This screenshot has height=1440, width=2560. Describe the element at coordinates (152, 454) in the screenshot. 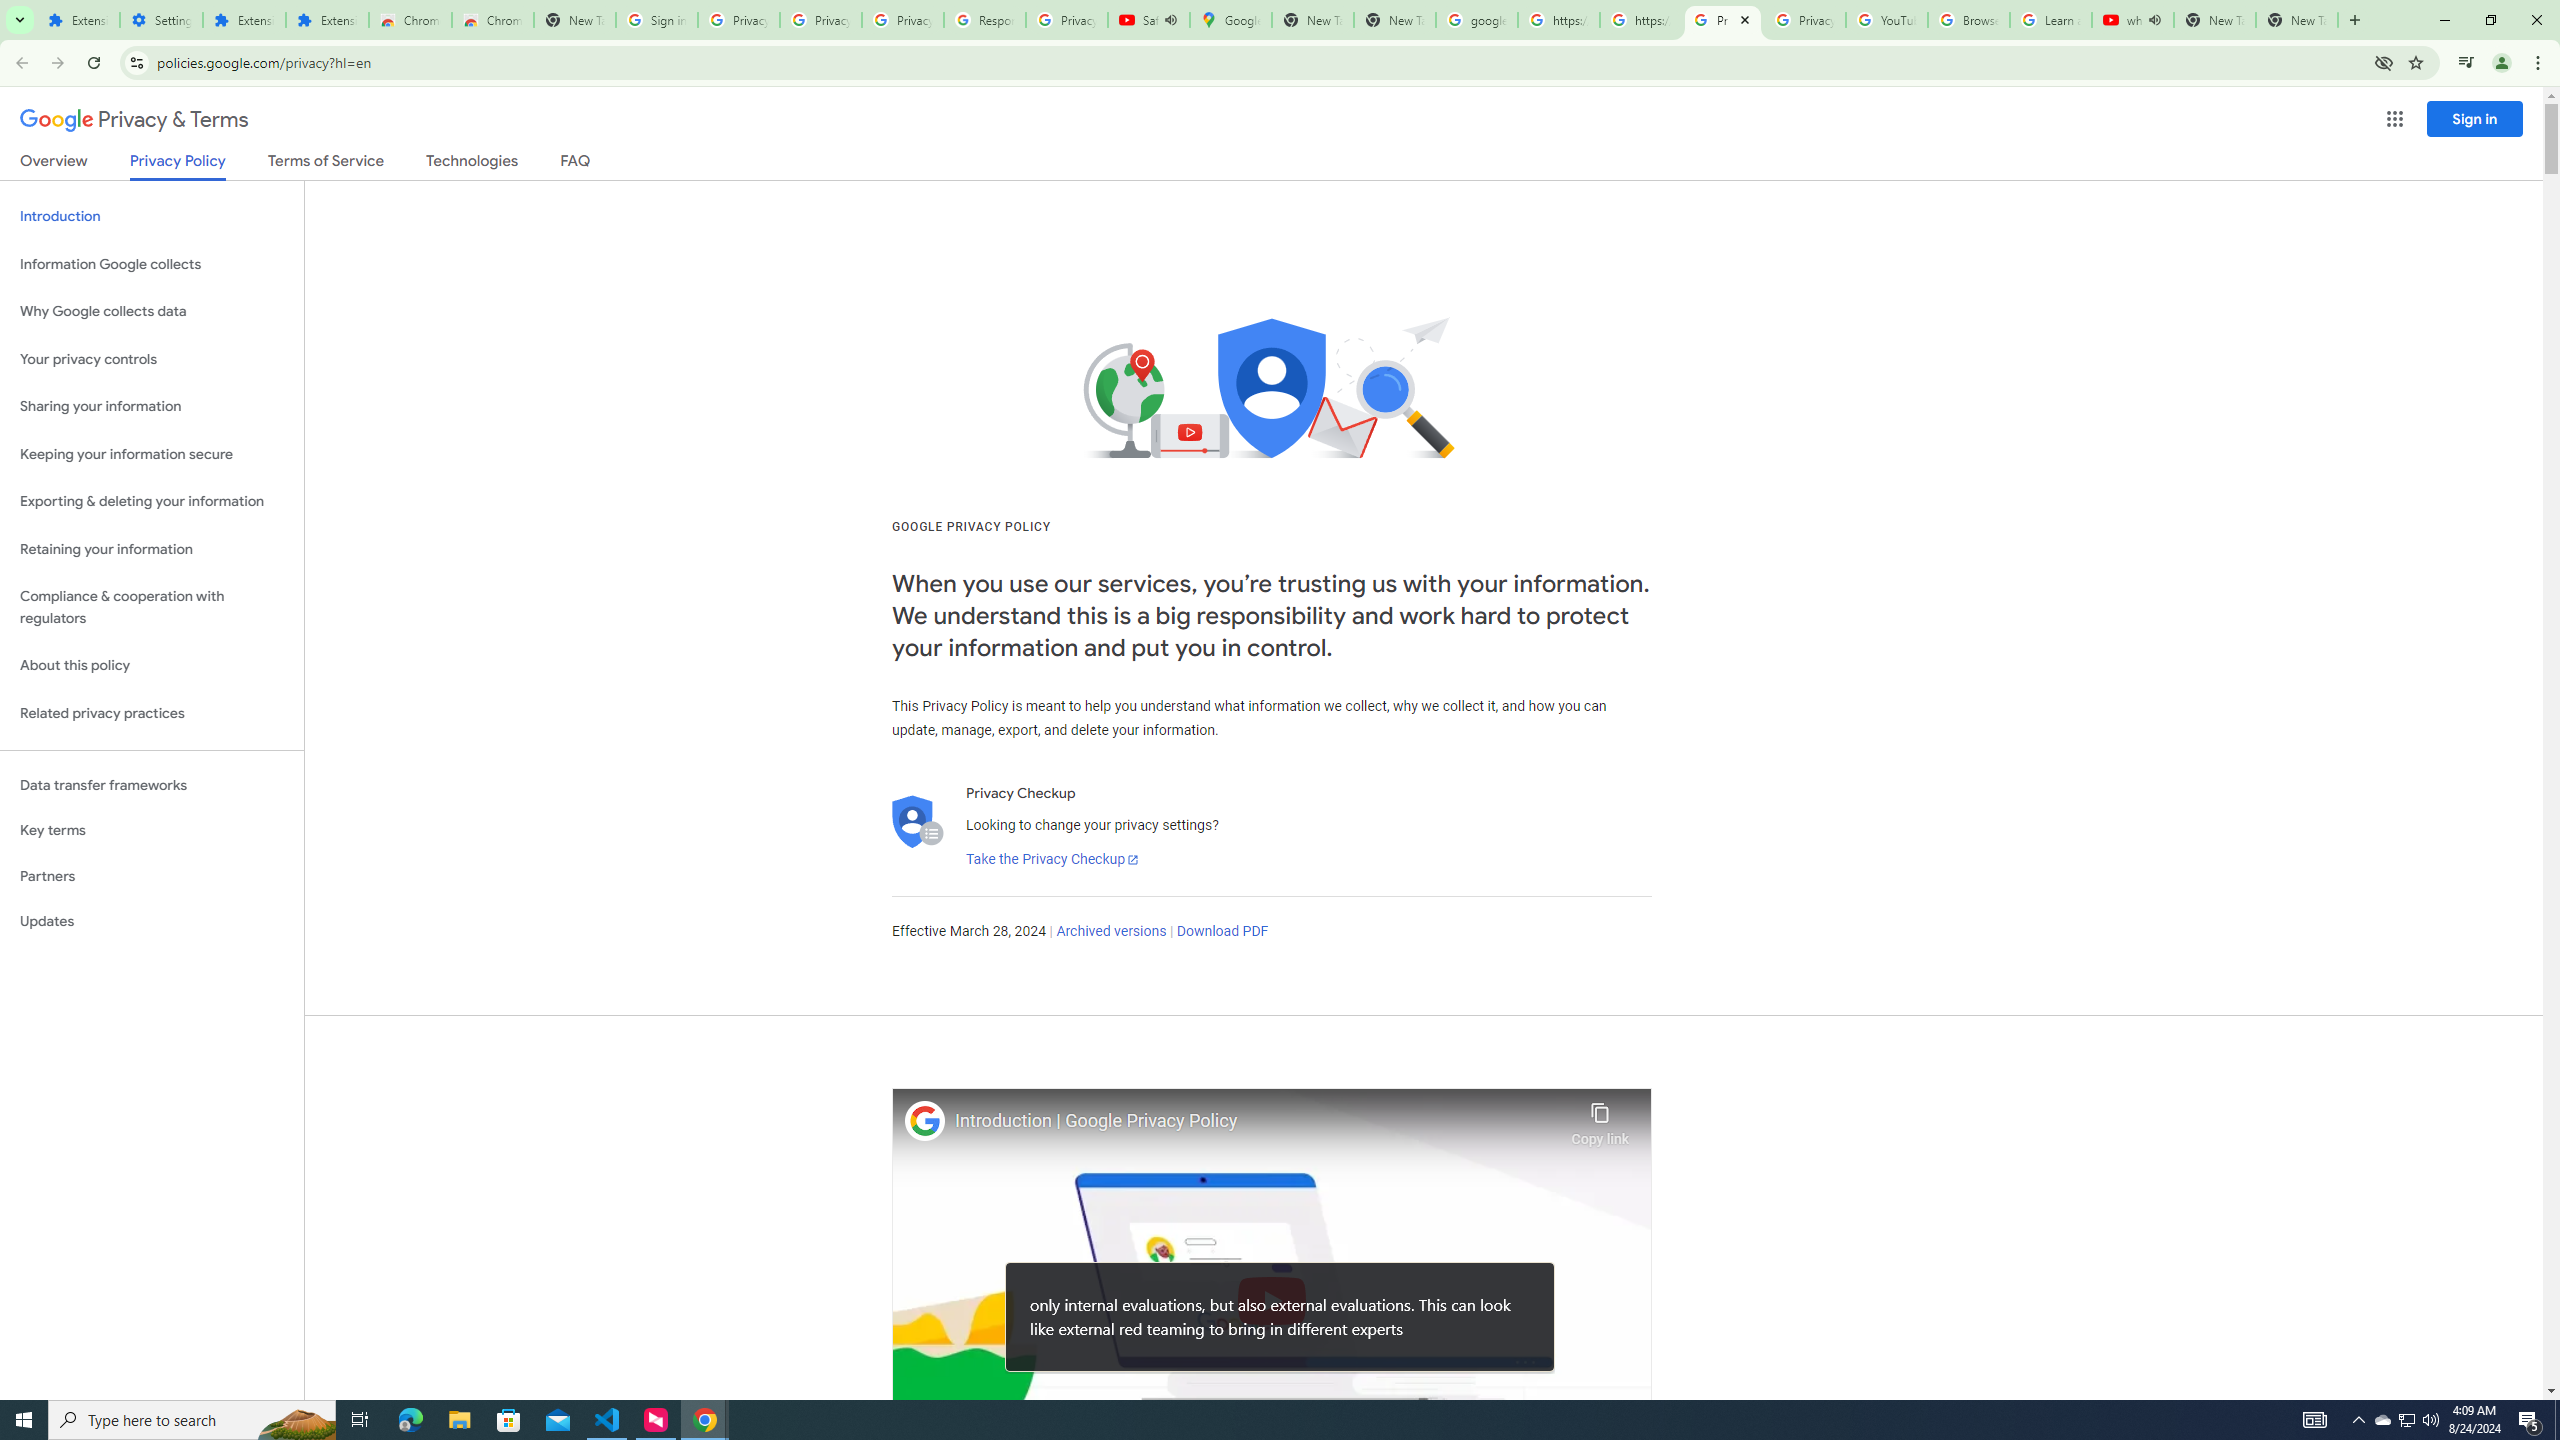

I see `Keeping your information secure` at that location.